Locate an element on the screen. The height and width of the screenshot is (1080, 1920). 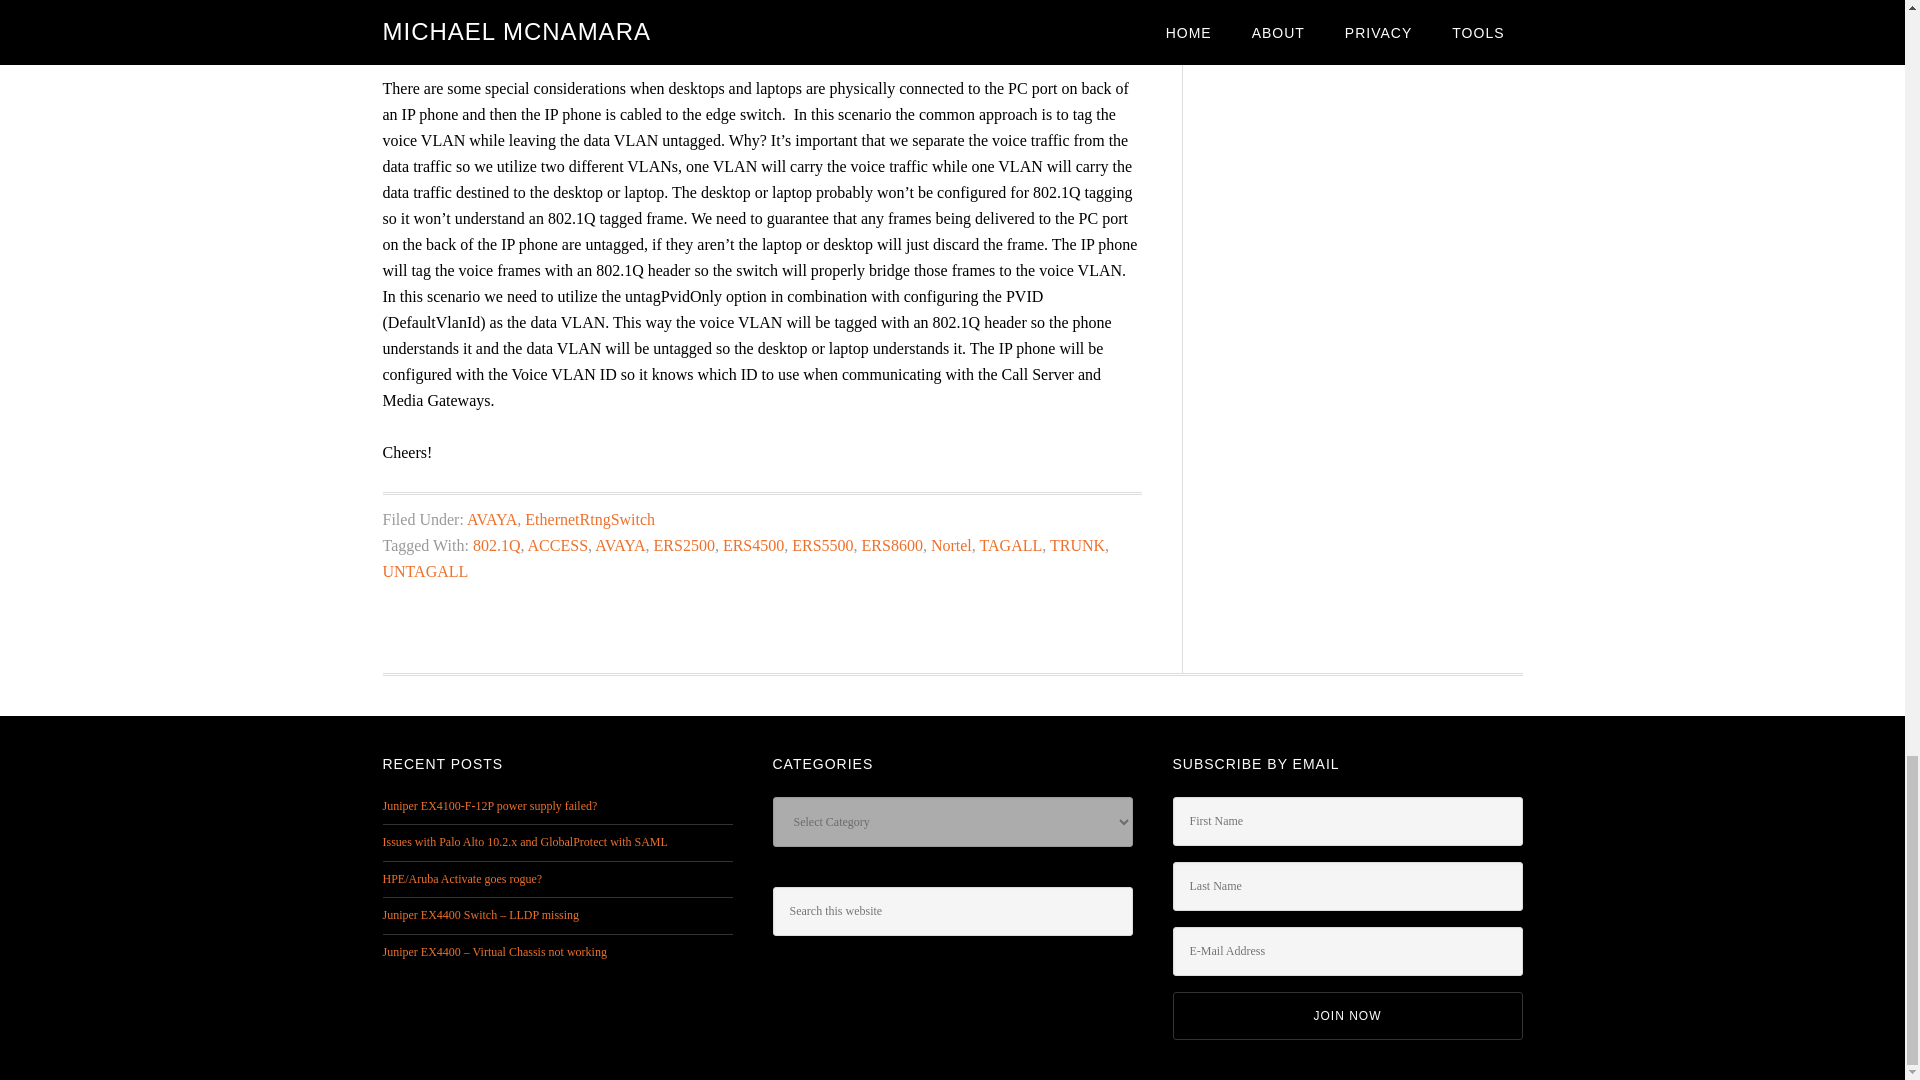
TAGALL is located at coordinates (1010, 545).